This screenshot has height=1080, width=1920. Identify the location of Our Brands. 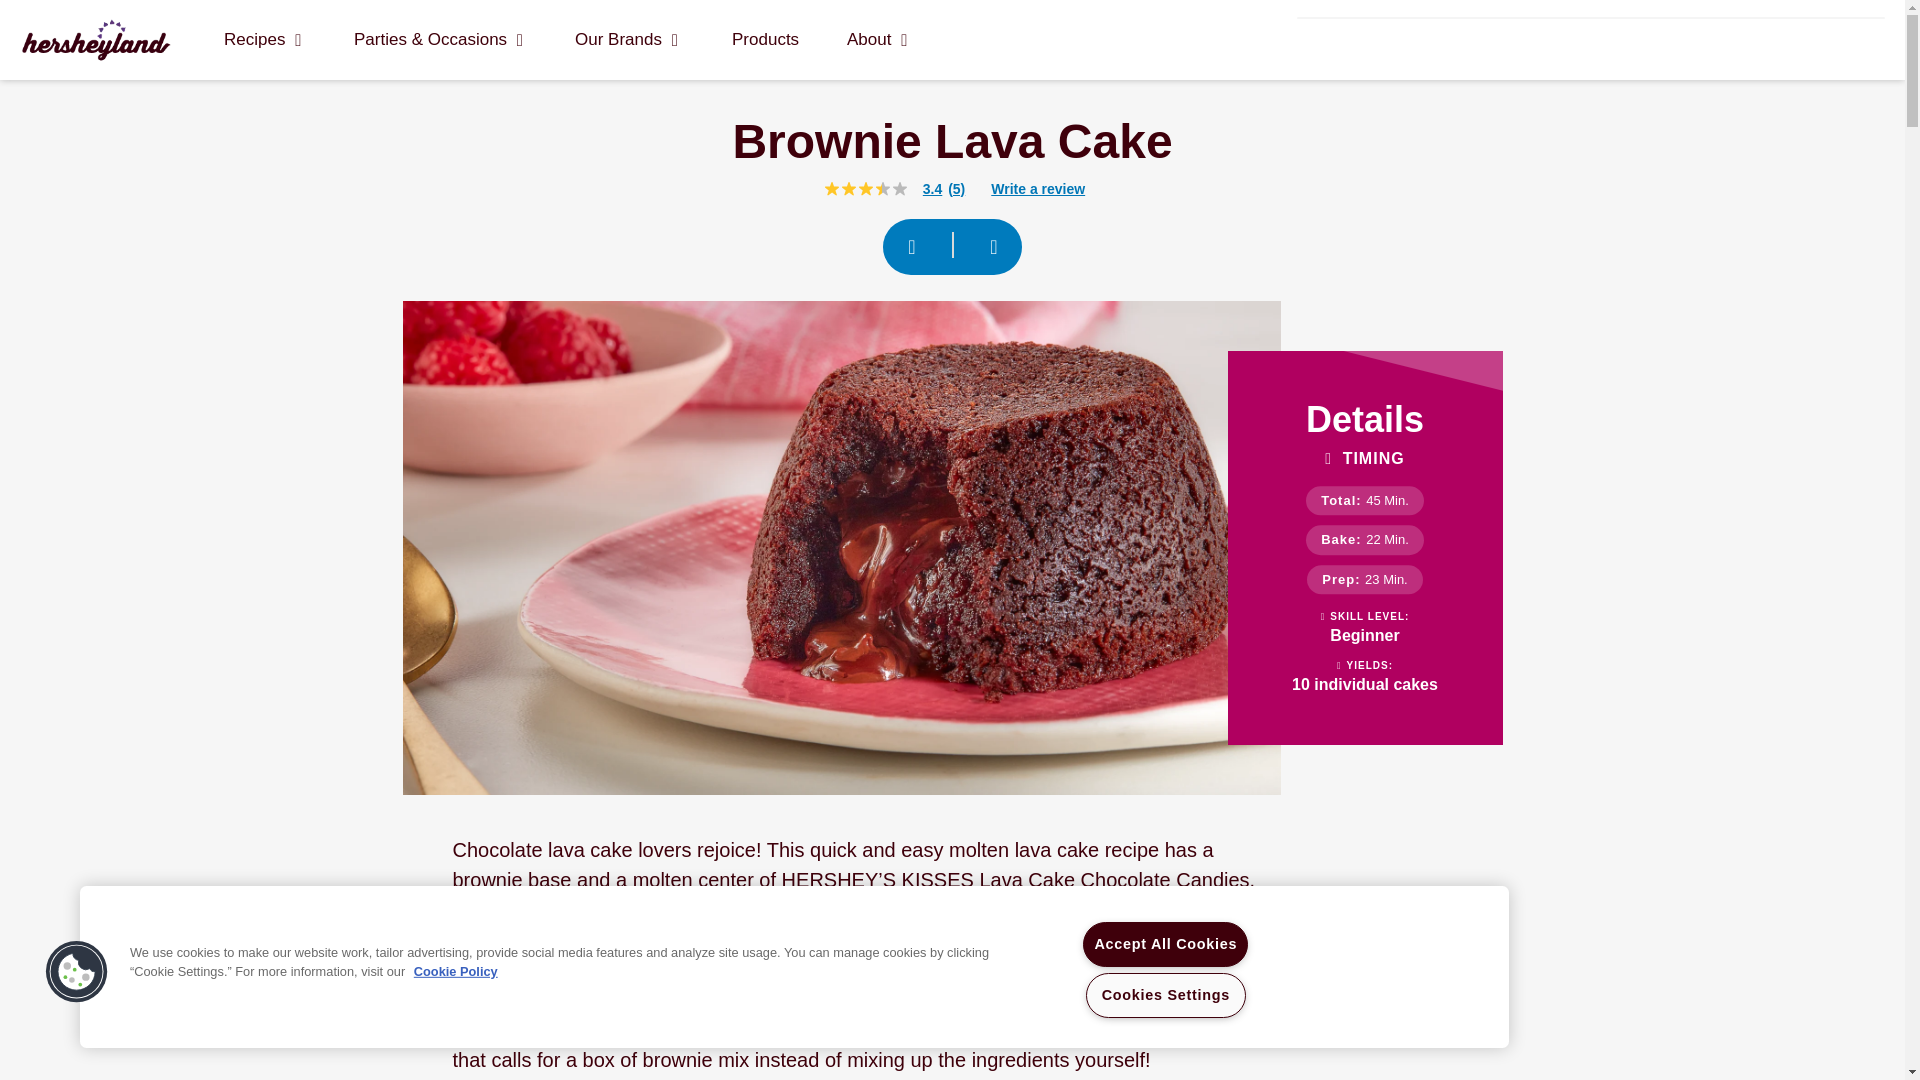
(626, 39).